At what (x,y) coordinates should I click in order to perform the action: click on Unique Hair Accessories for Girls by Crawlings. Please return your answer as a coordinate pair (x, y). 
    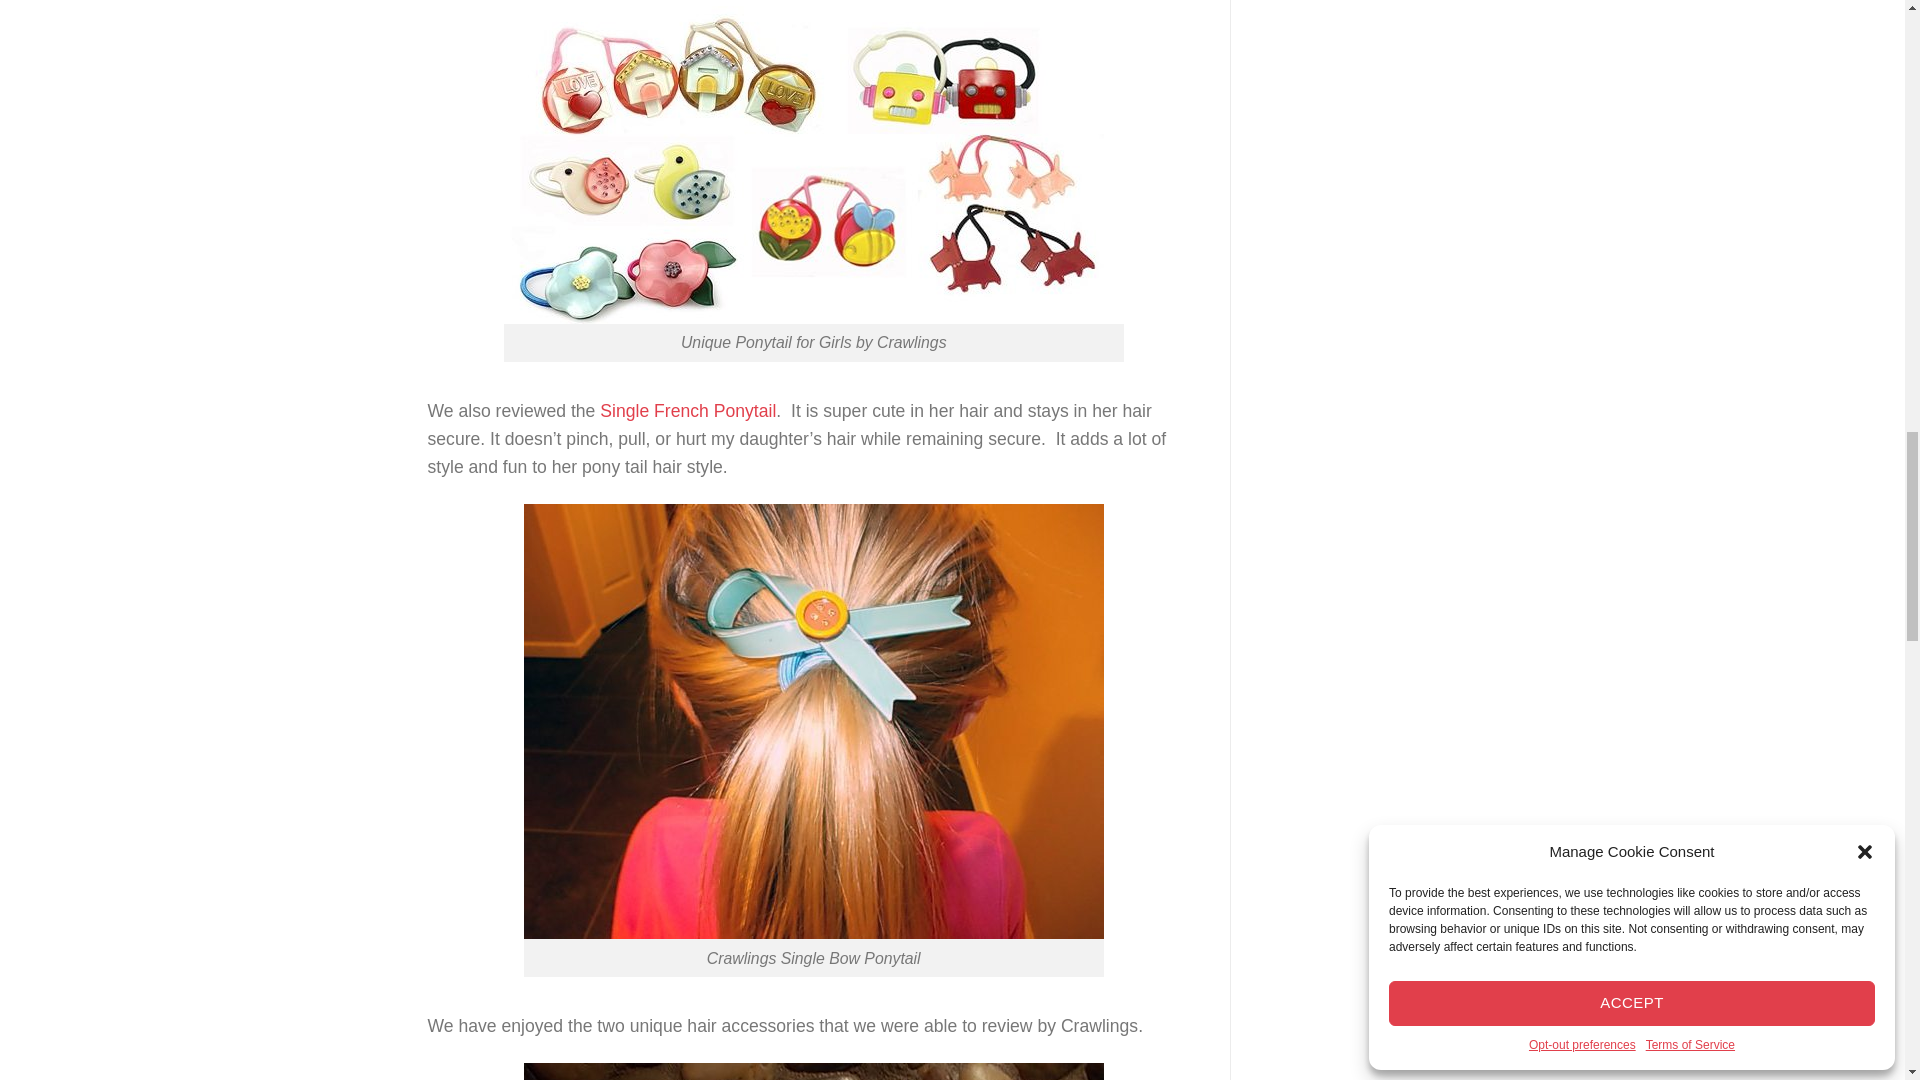
    Looking at the image, I should click on (814, 1071).